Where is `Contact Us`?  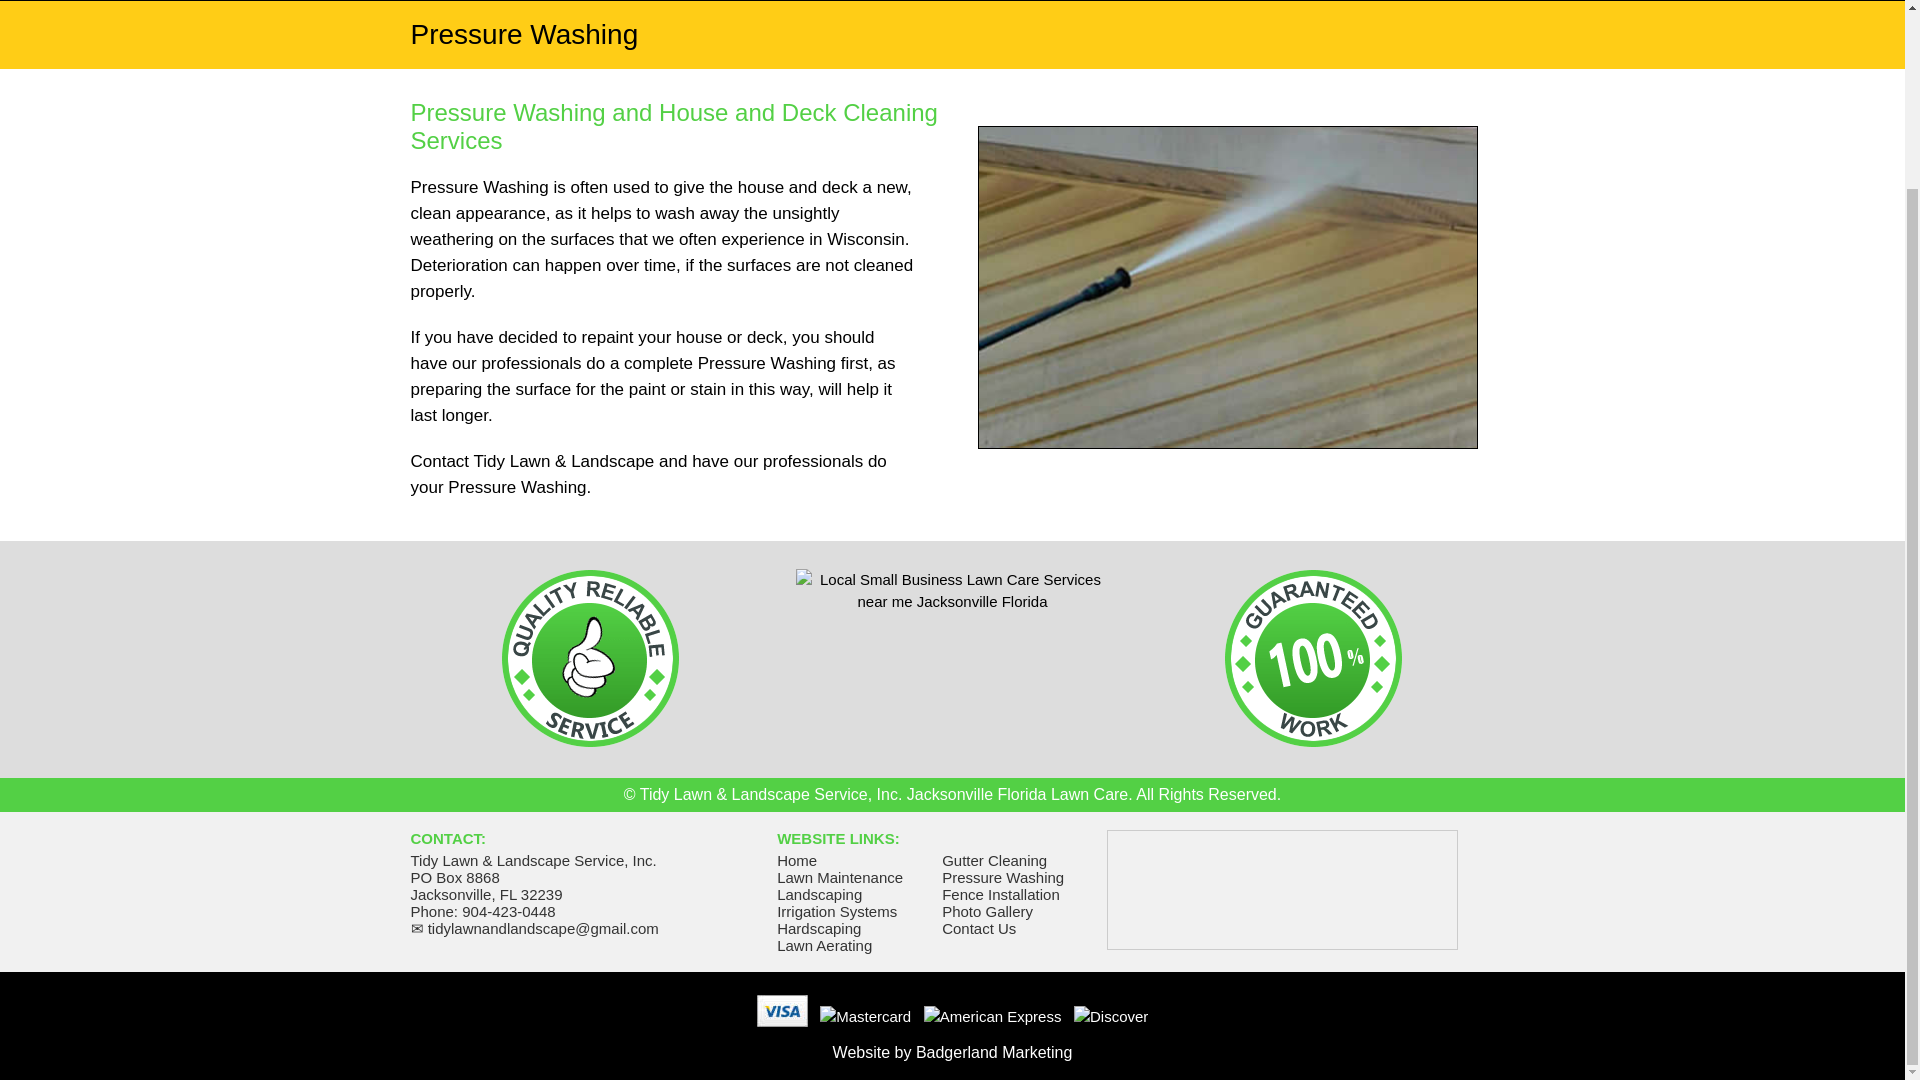
Contact Us is located at coordinates (978, 928).